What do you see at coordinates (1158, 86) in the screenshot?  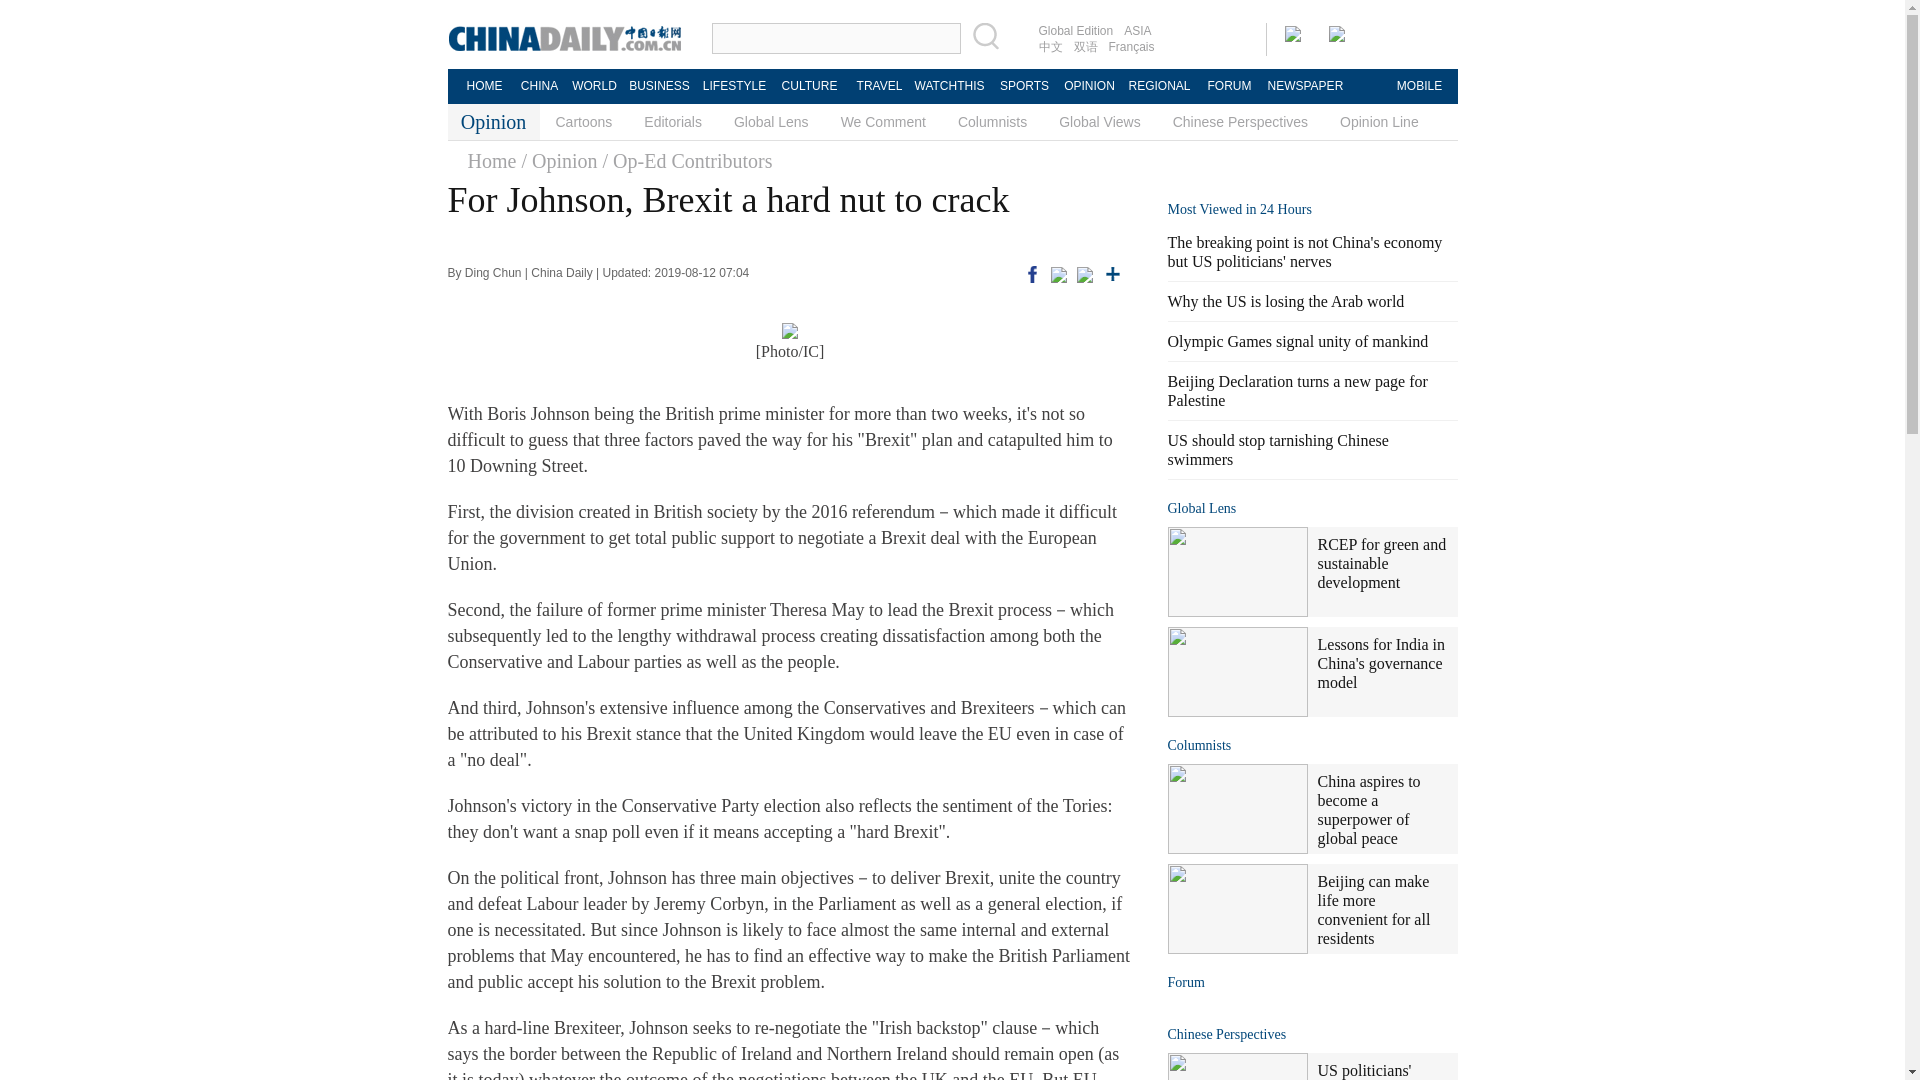 I see `REGIONAL` at bounding box center [1158, 86].